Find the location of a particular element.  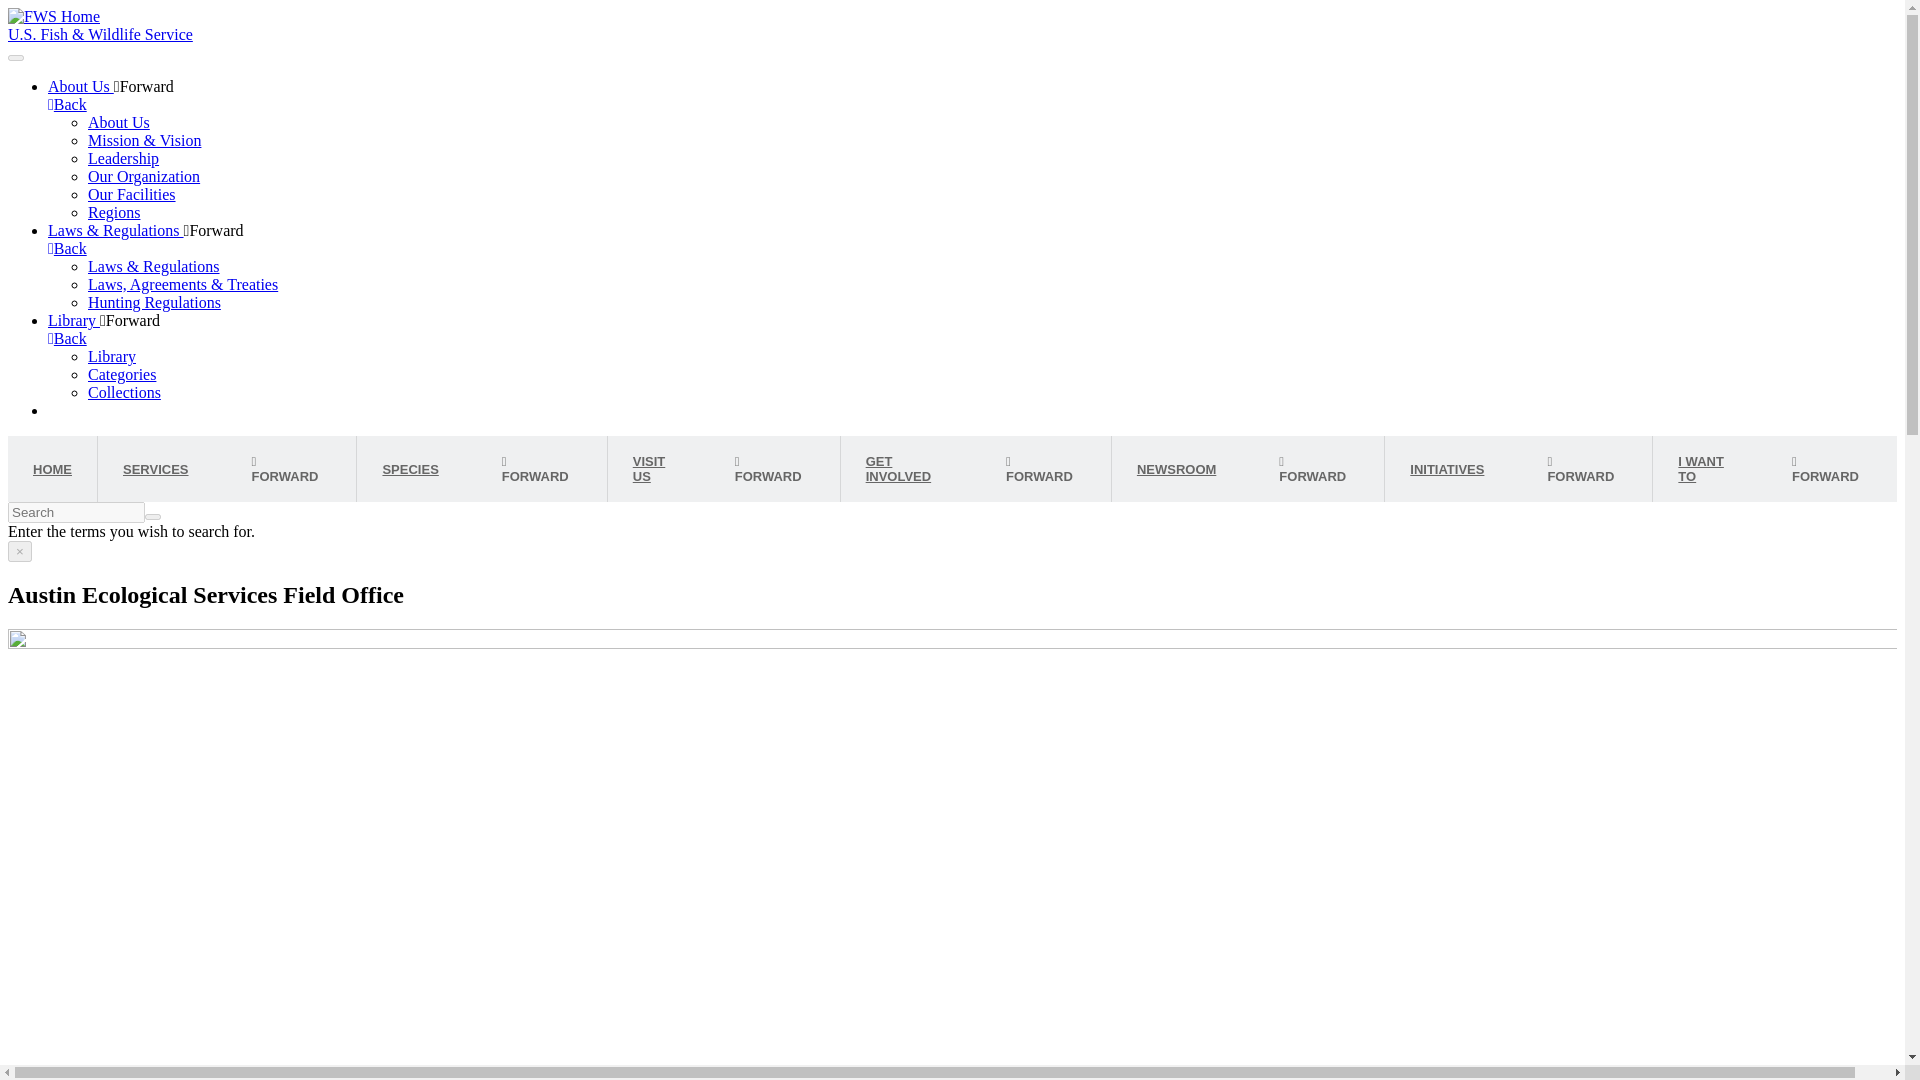

Leadership is located at coordinates (124, 158).